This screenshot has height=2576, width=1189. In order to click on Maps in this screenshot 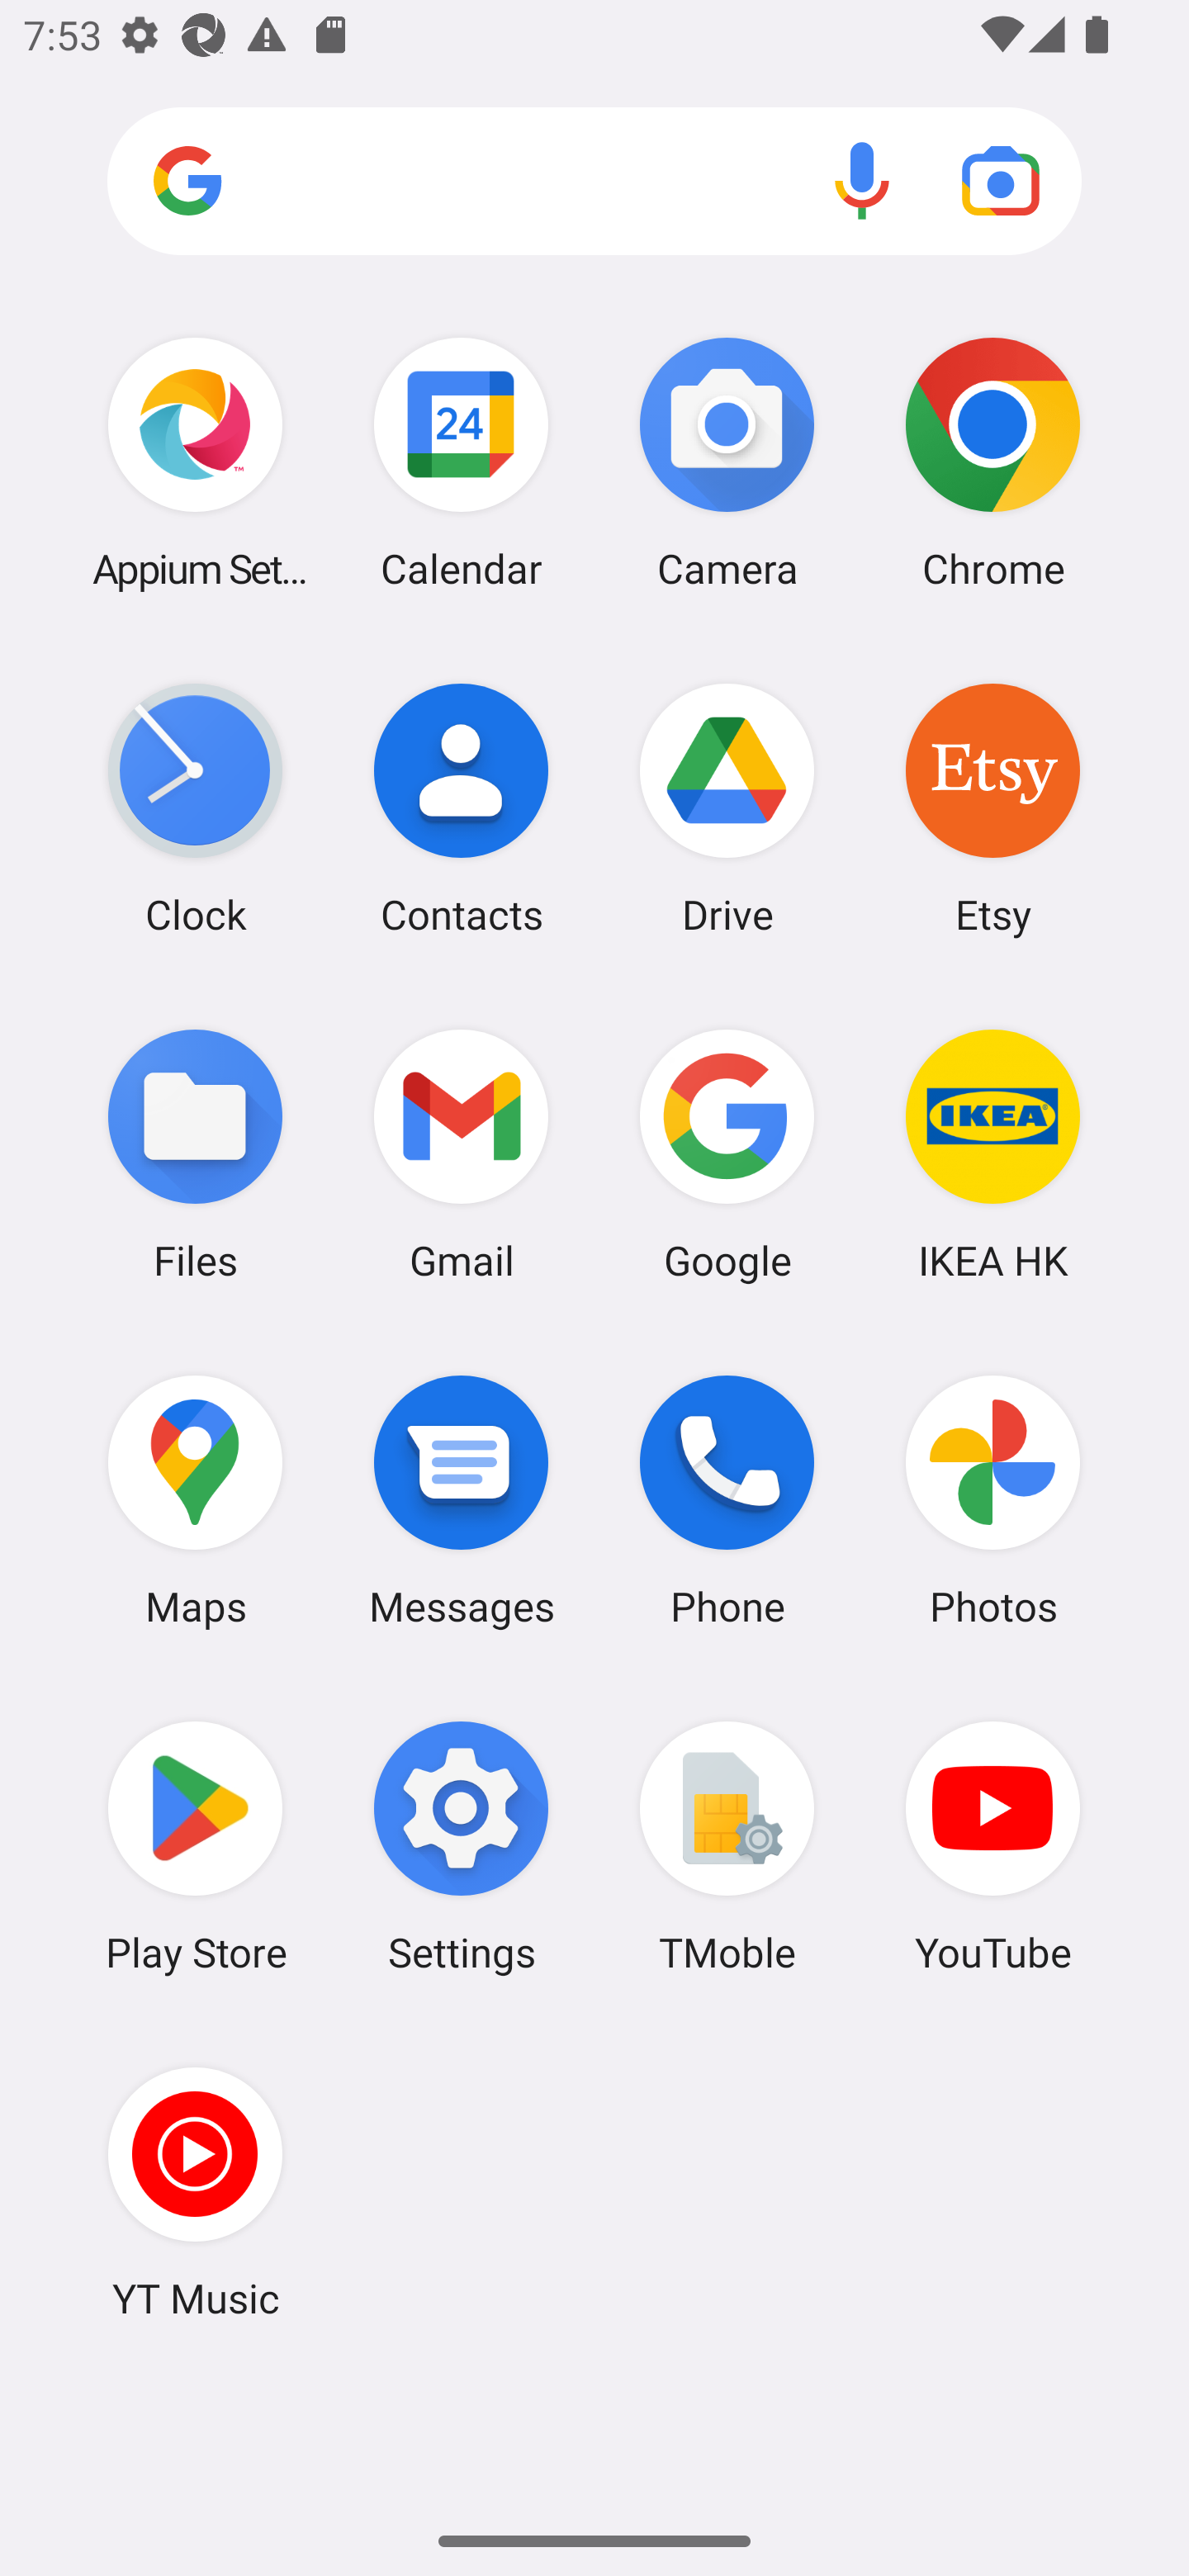, I will do `click(195, 1500)`.